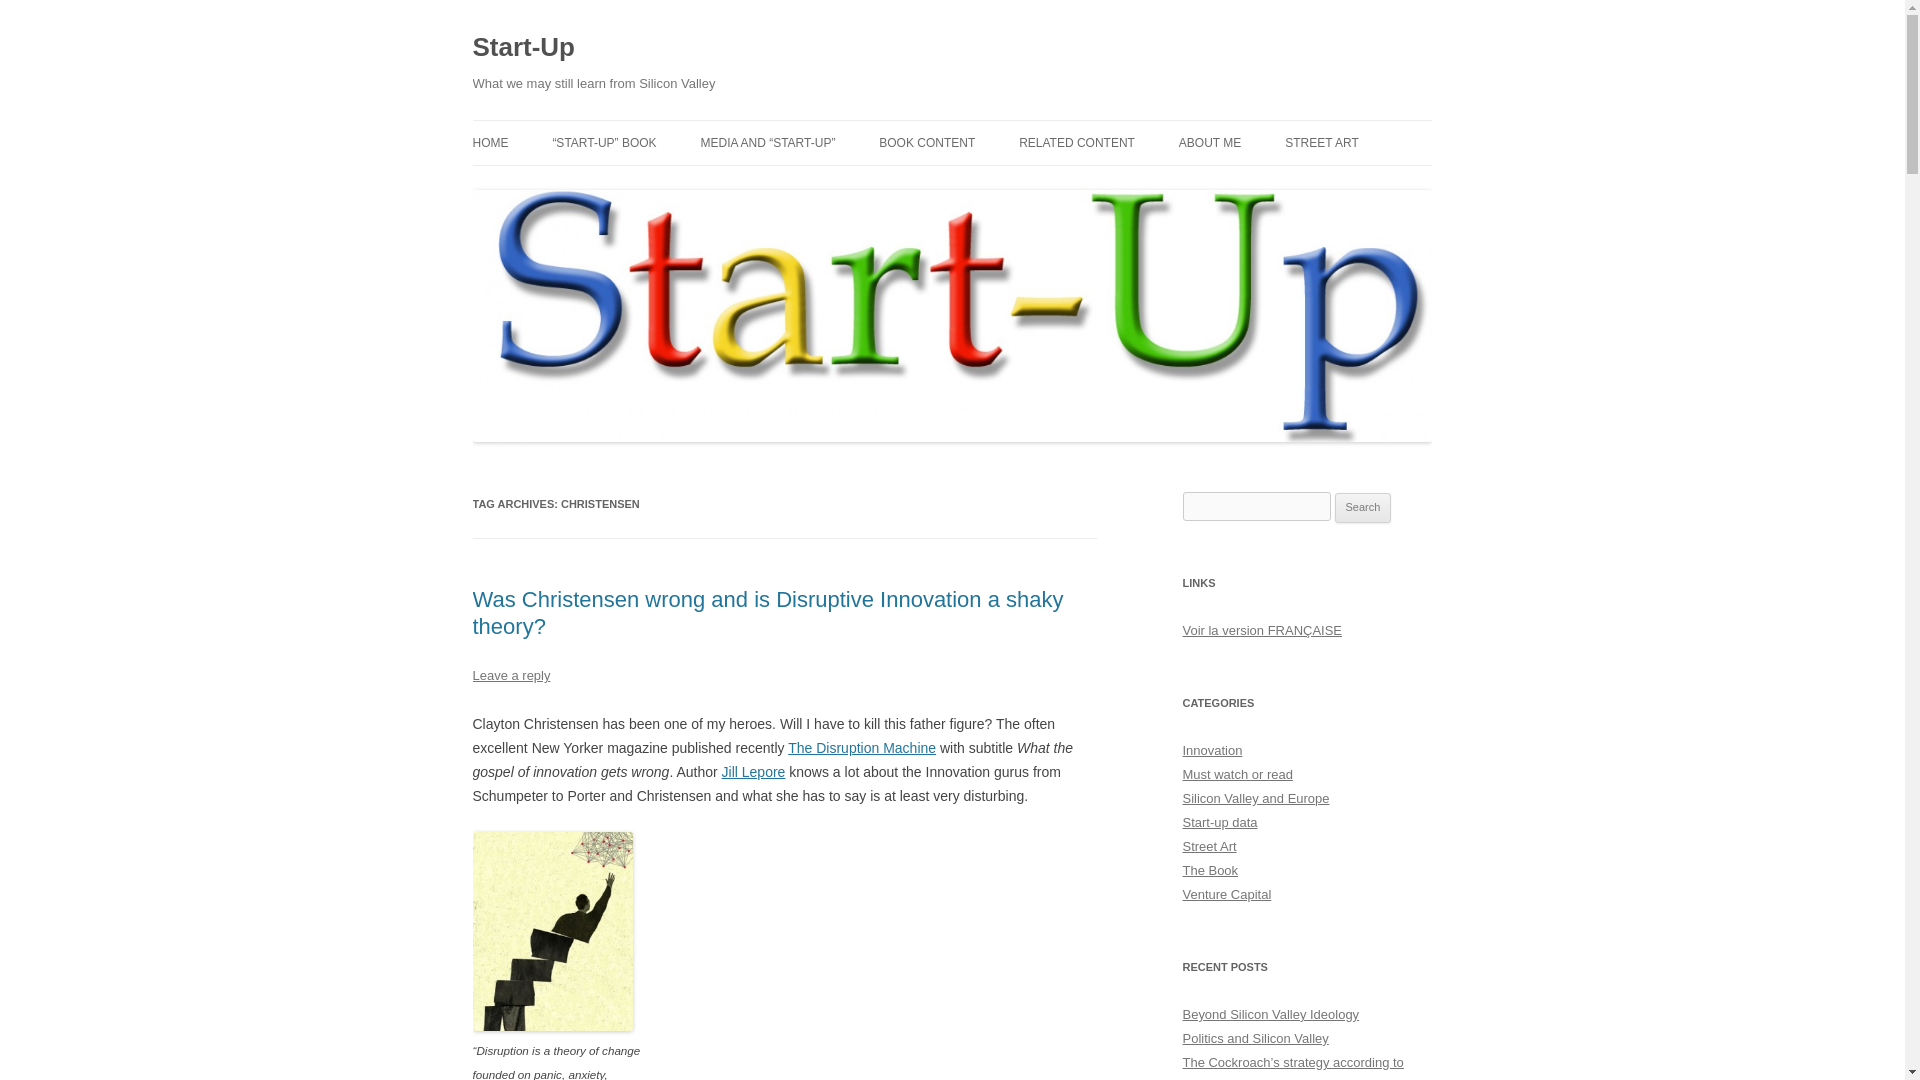 The image size is (1920, 1080). Describe the element at coordinates (1209, 142) in the screenshot. I see `ABOUT ME` at that location.